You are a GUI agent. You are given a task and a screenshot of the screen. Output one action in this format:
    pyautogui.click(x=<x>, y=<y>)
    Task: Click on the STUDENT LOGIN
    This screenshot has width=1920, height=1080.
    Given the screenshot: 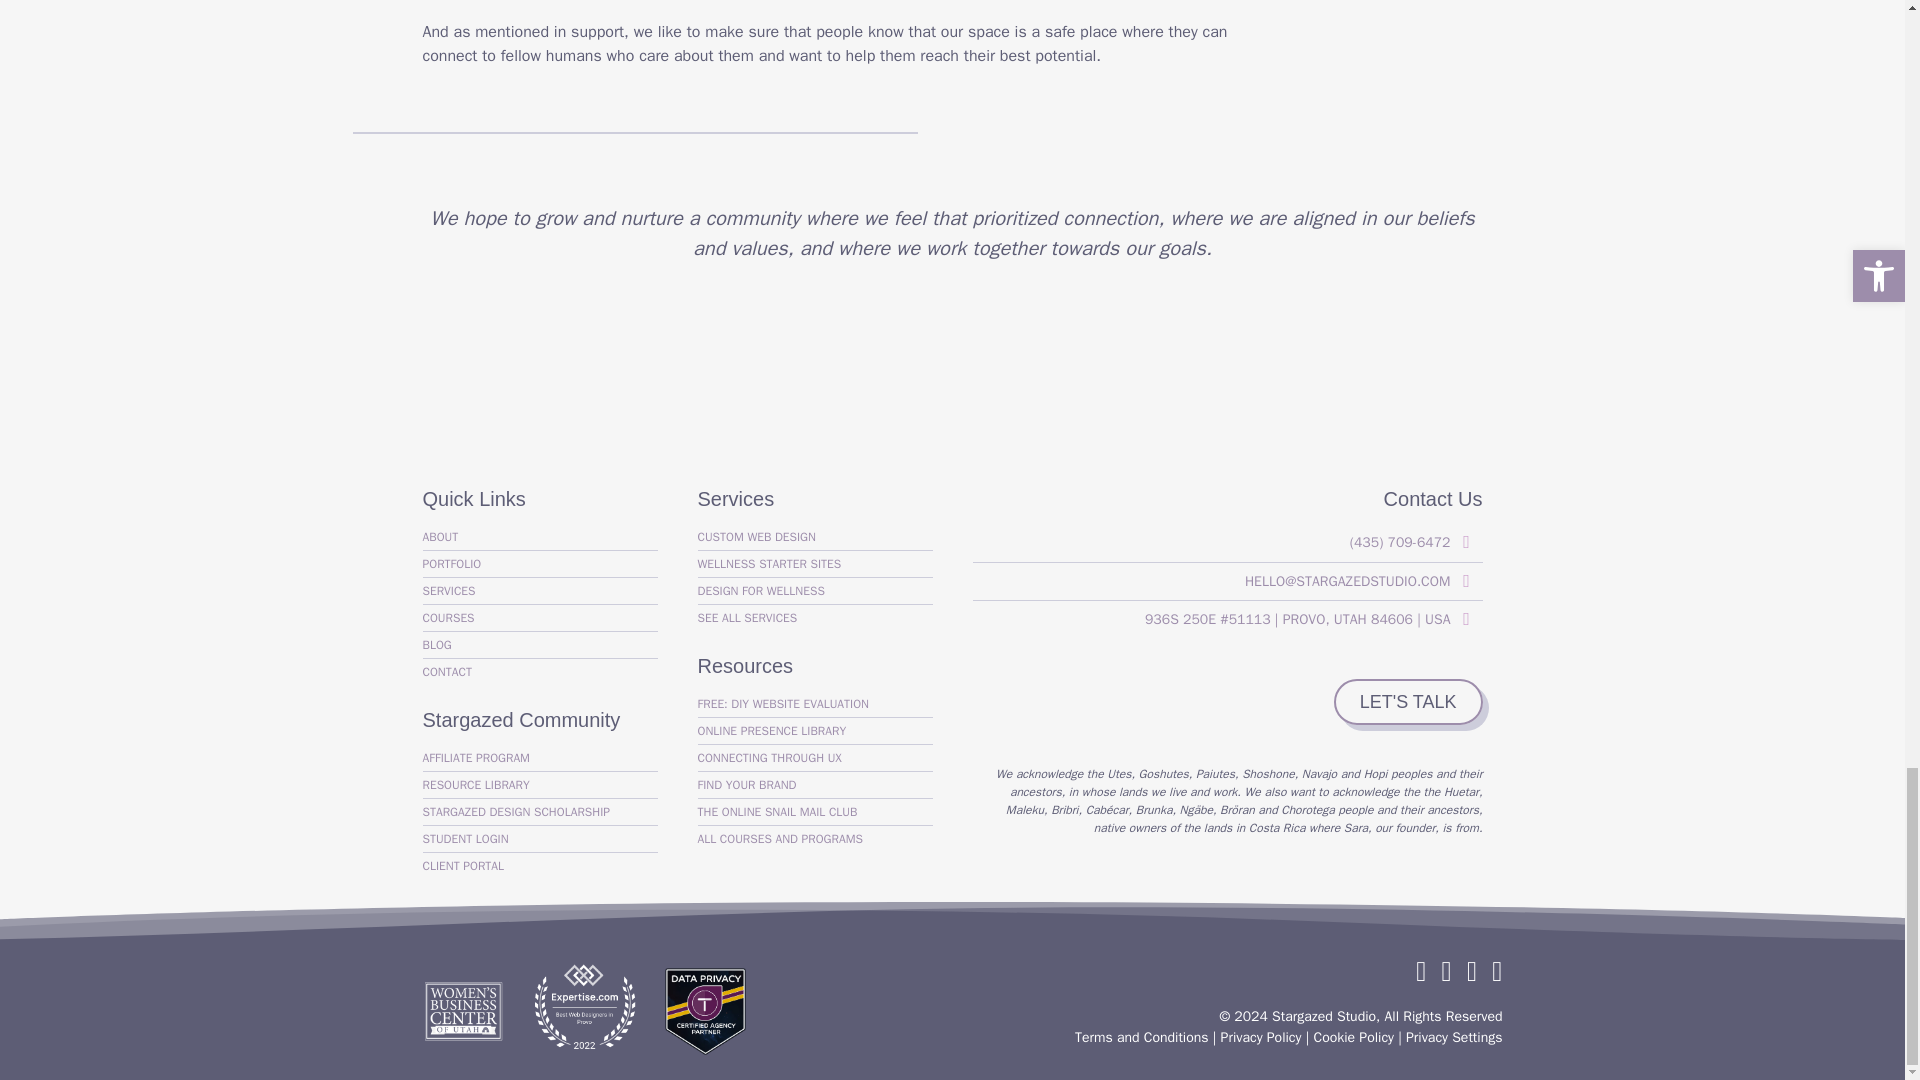 What is the action you would take?
    pyautogui.click(x=539, y=839)
    